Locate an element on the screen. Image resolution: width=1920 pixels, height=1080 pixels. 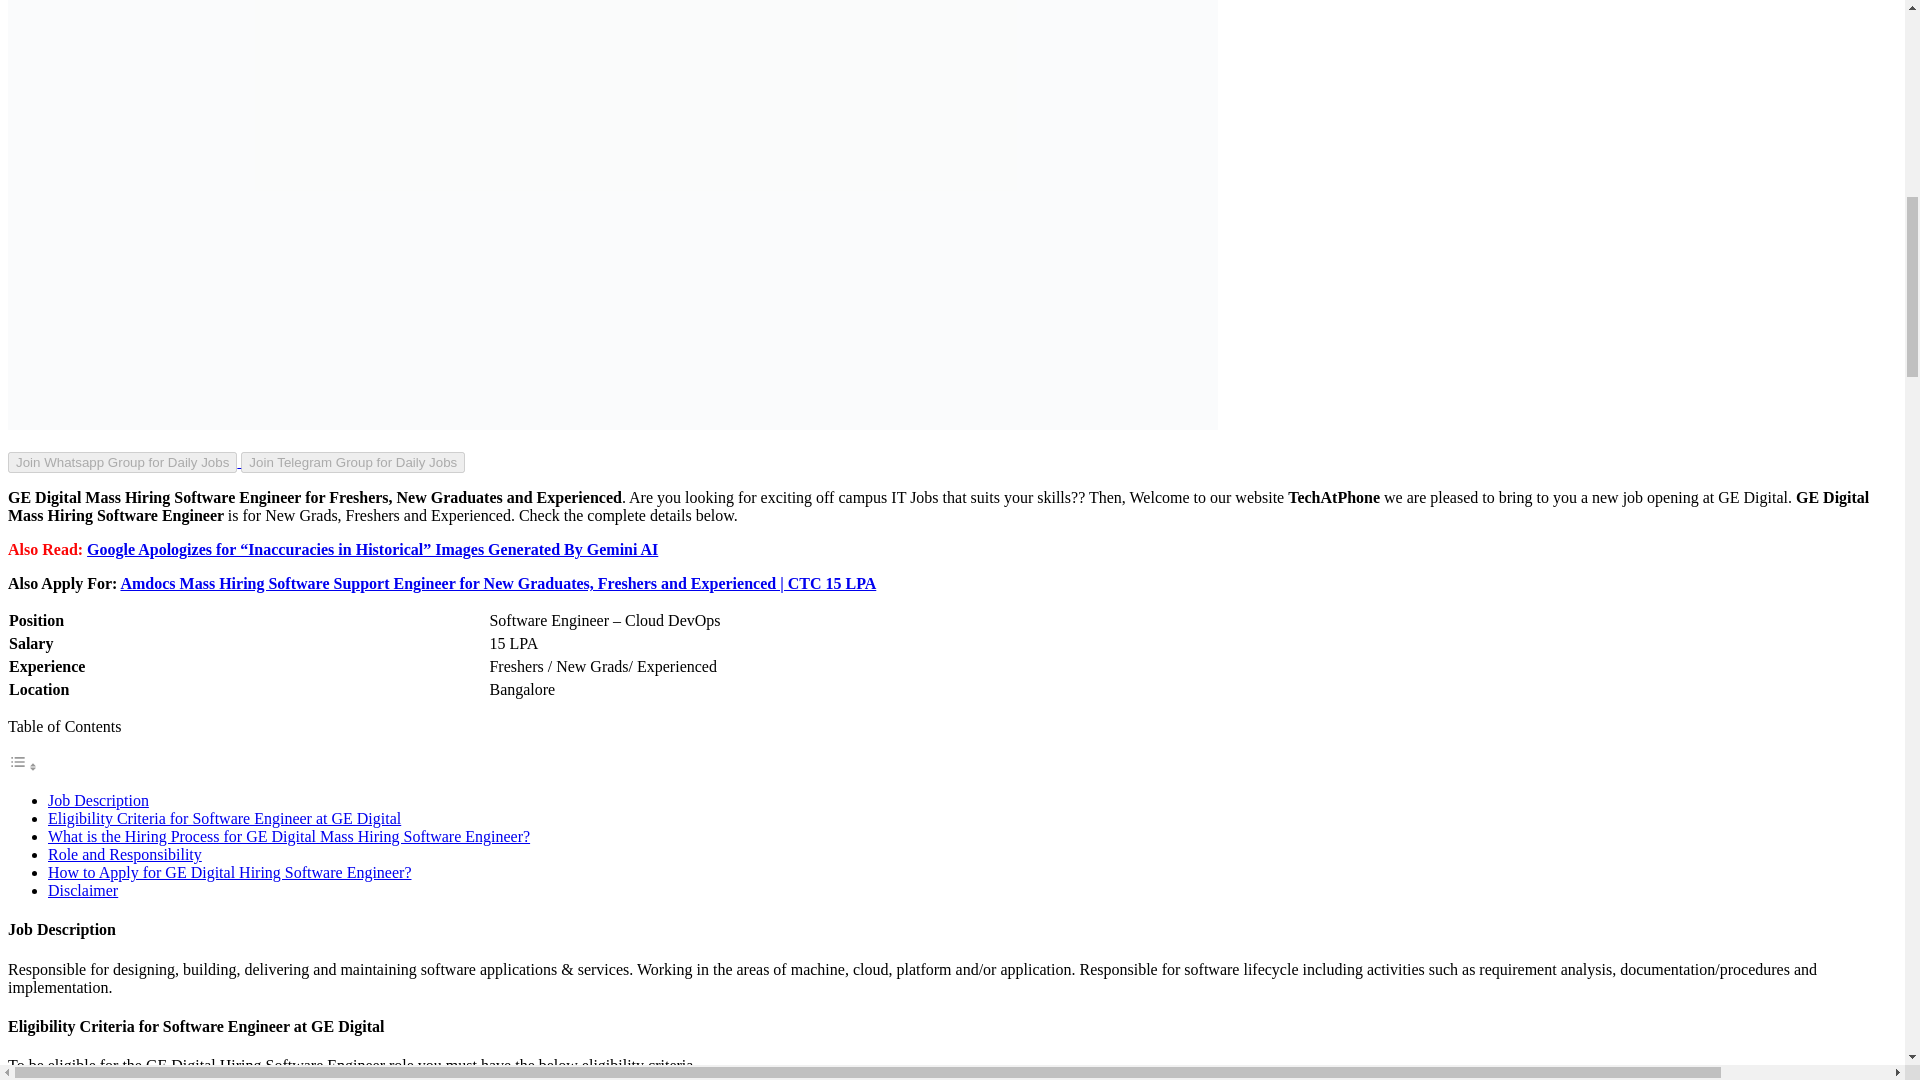
Join Telegram Group for Daily Jobs is located at coordinates (352, 462).